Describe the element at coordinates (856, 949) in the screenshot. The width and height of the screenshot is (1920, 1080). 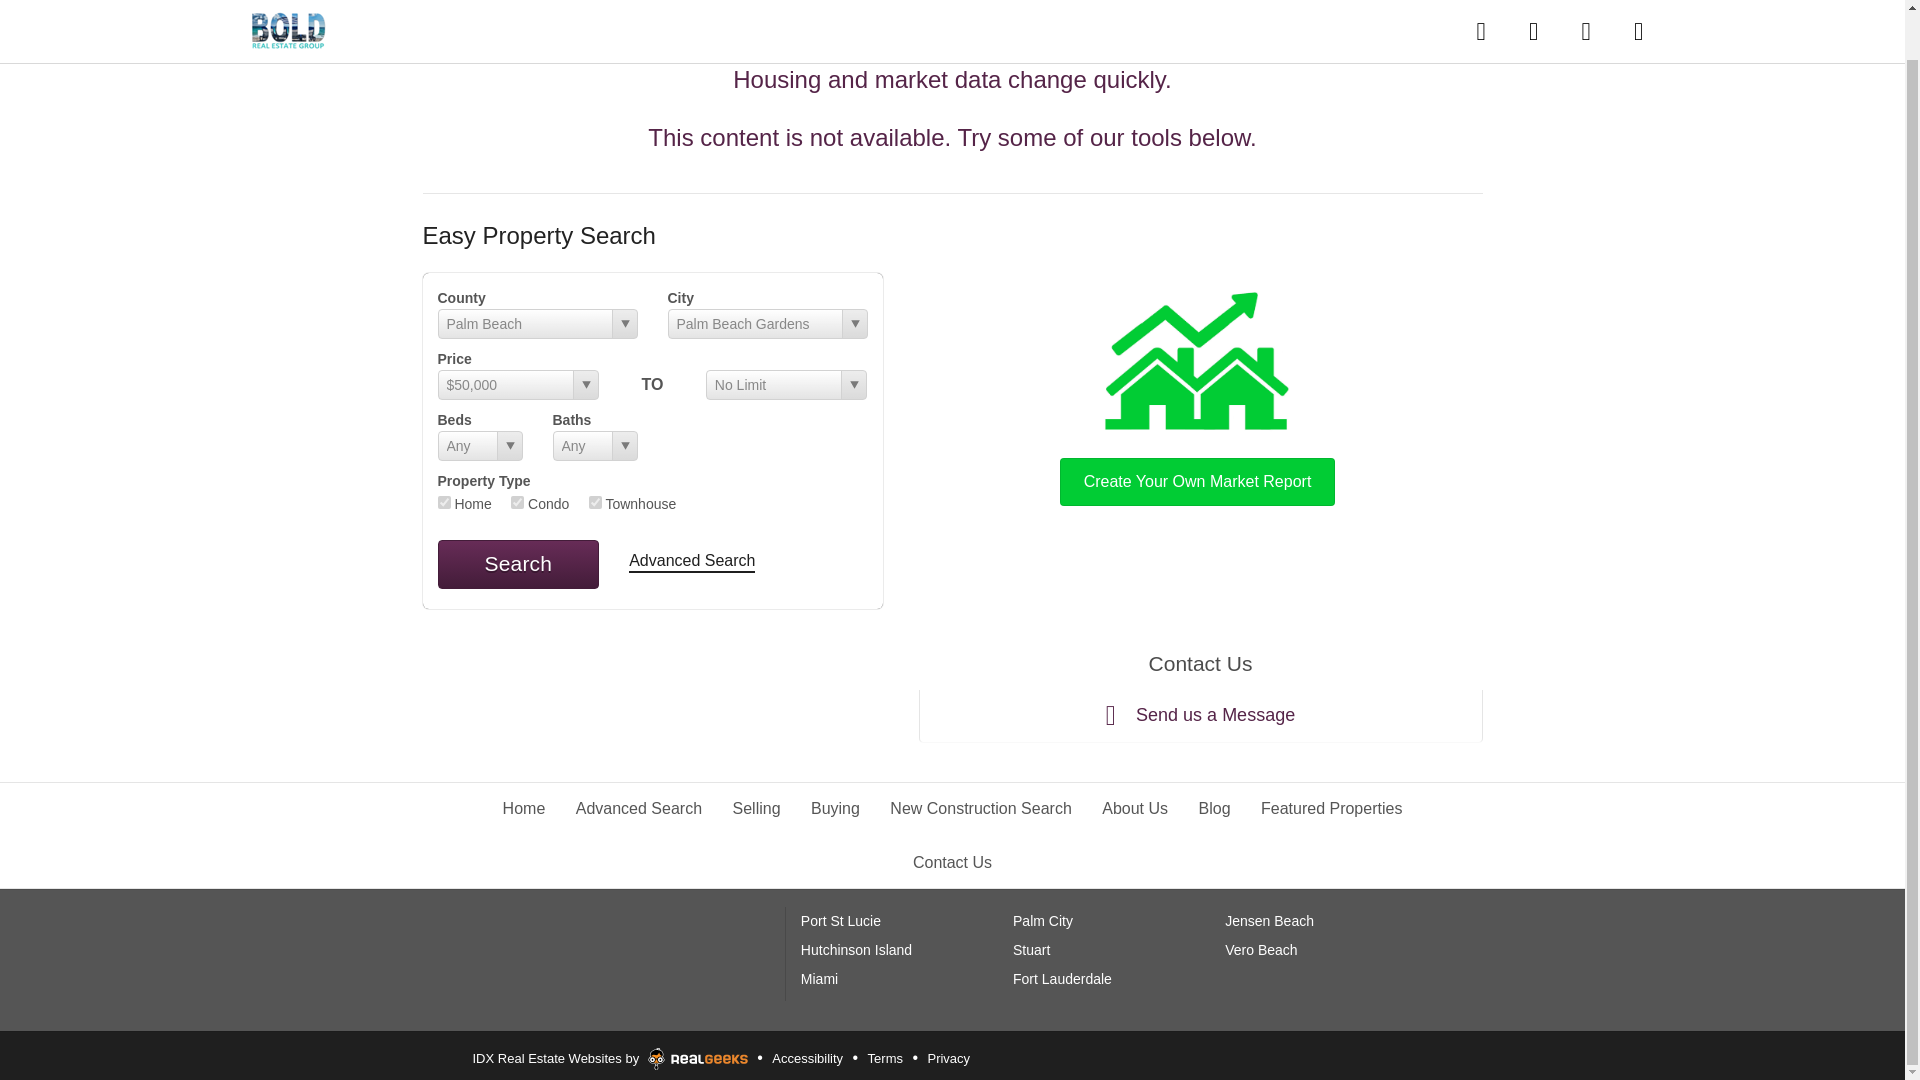
I see `Hutchinson Island` at that location.